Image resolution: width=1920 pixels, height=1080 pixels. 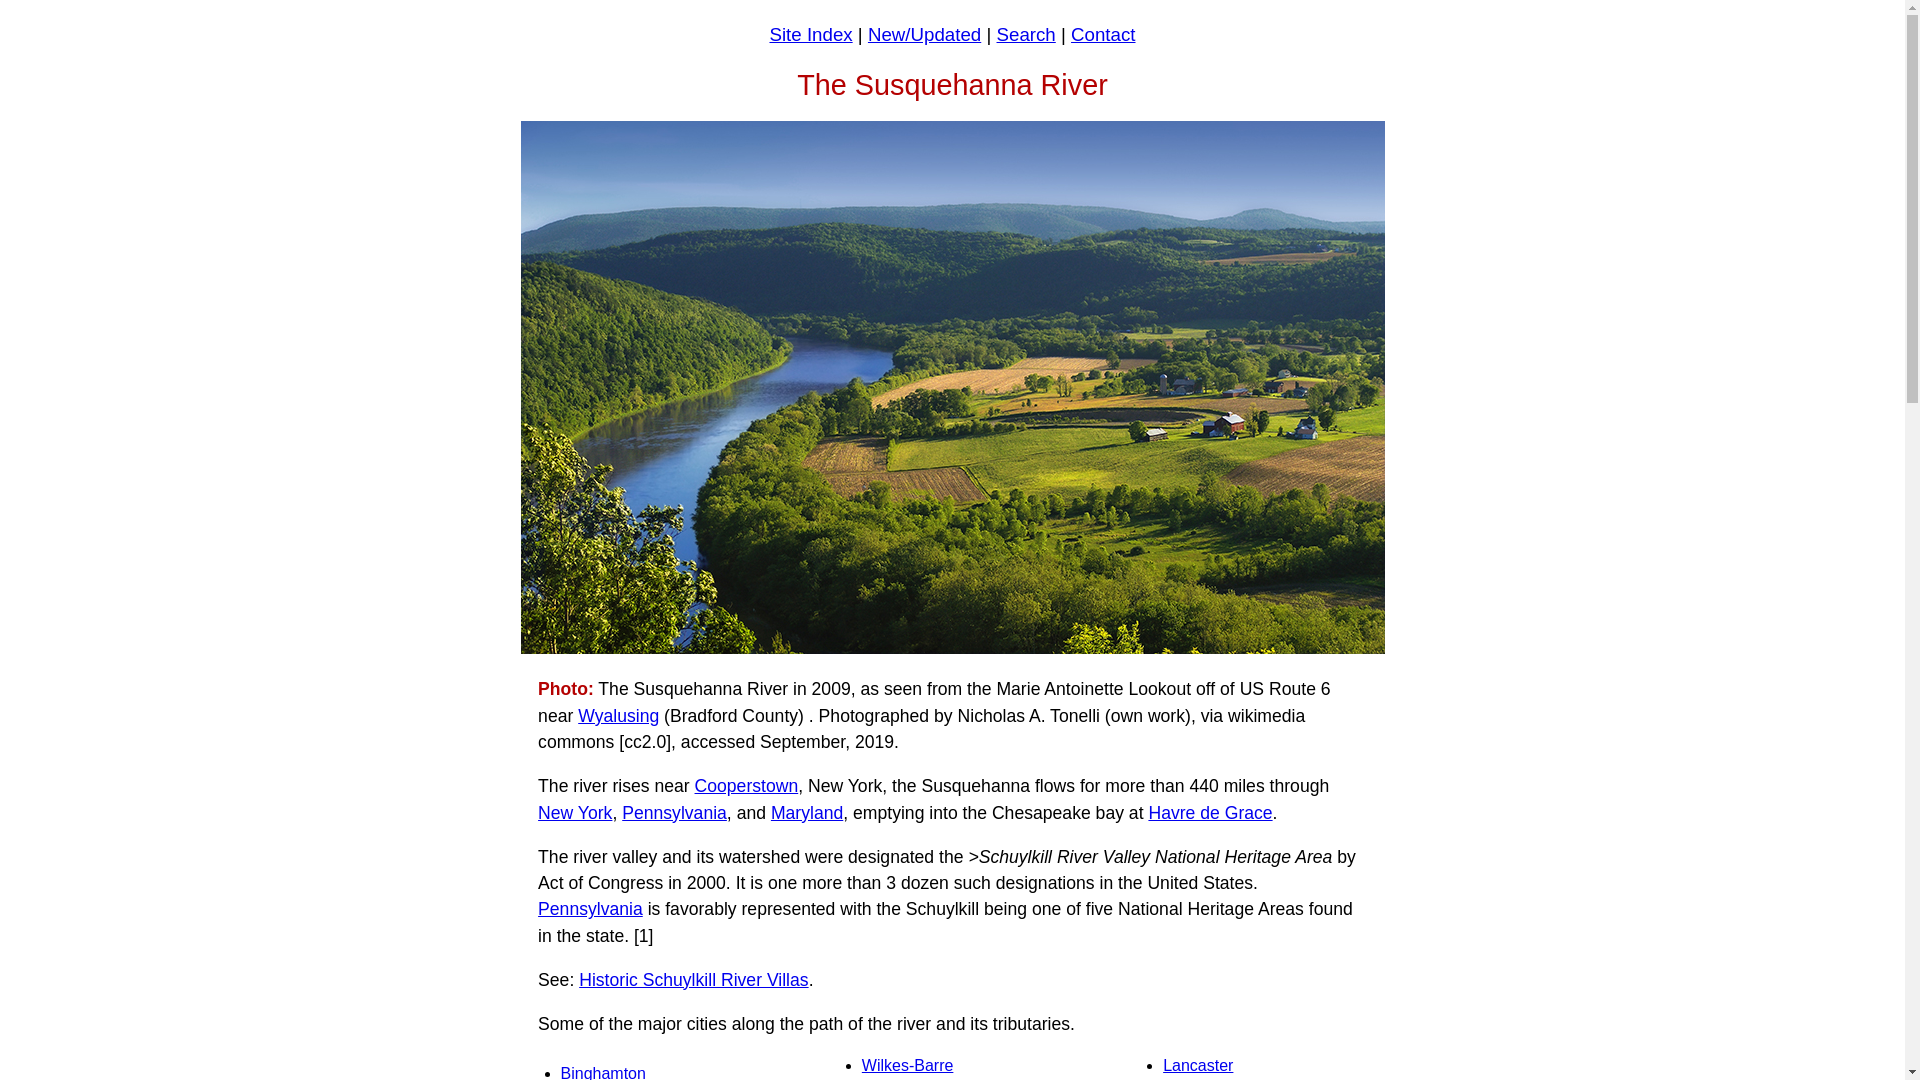 What do you see at coordinates (574, 812) in the screenshot?
I see `New York` at bounding box center [574, 812].